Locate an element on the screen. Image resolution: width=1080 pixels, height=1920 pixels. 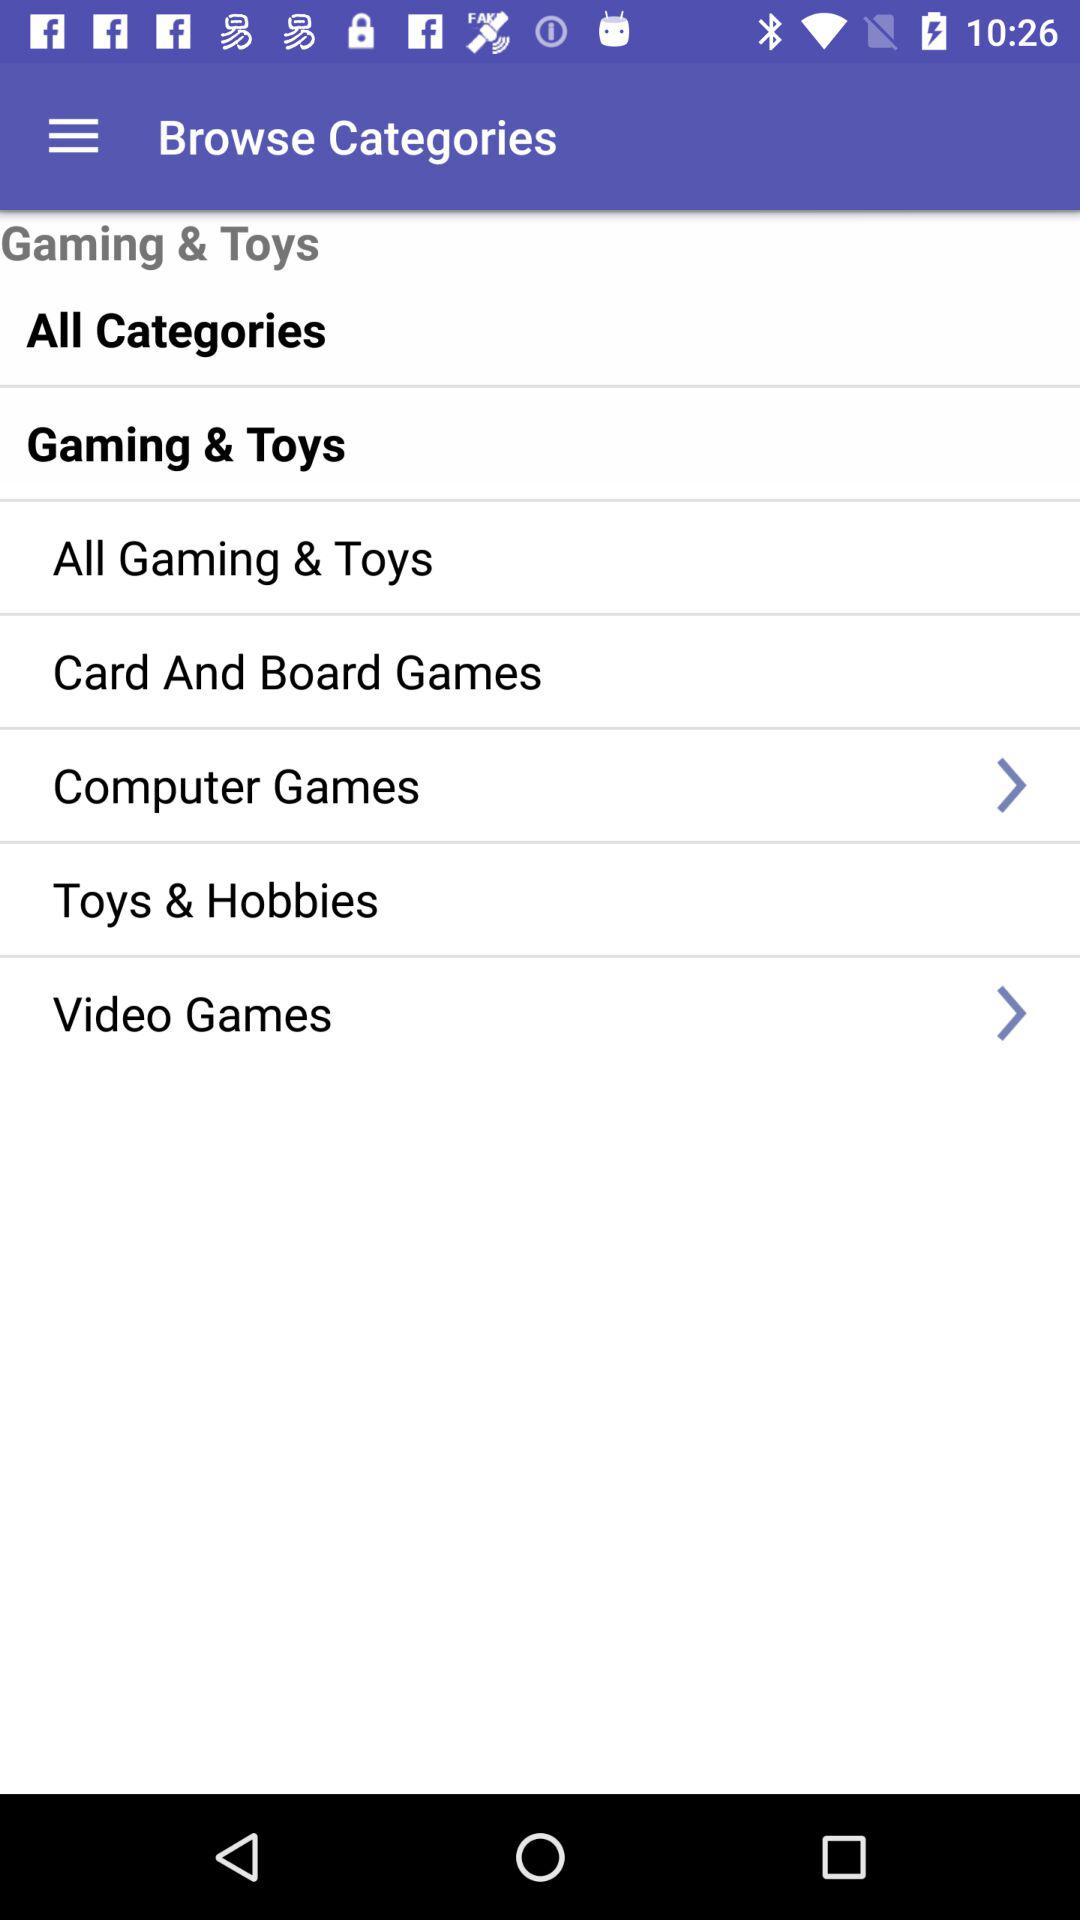
swipe to the card and board is located at coordinates (510, 670).